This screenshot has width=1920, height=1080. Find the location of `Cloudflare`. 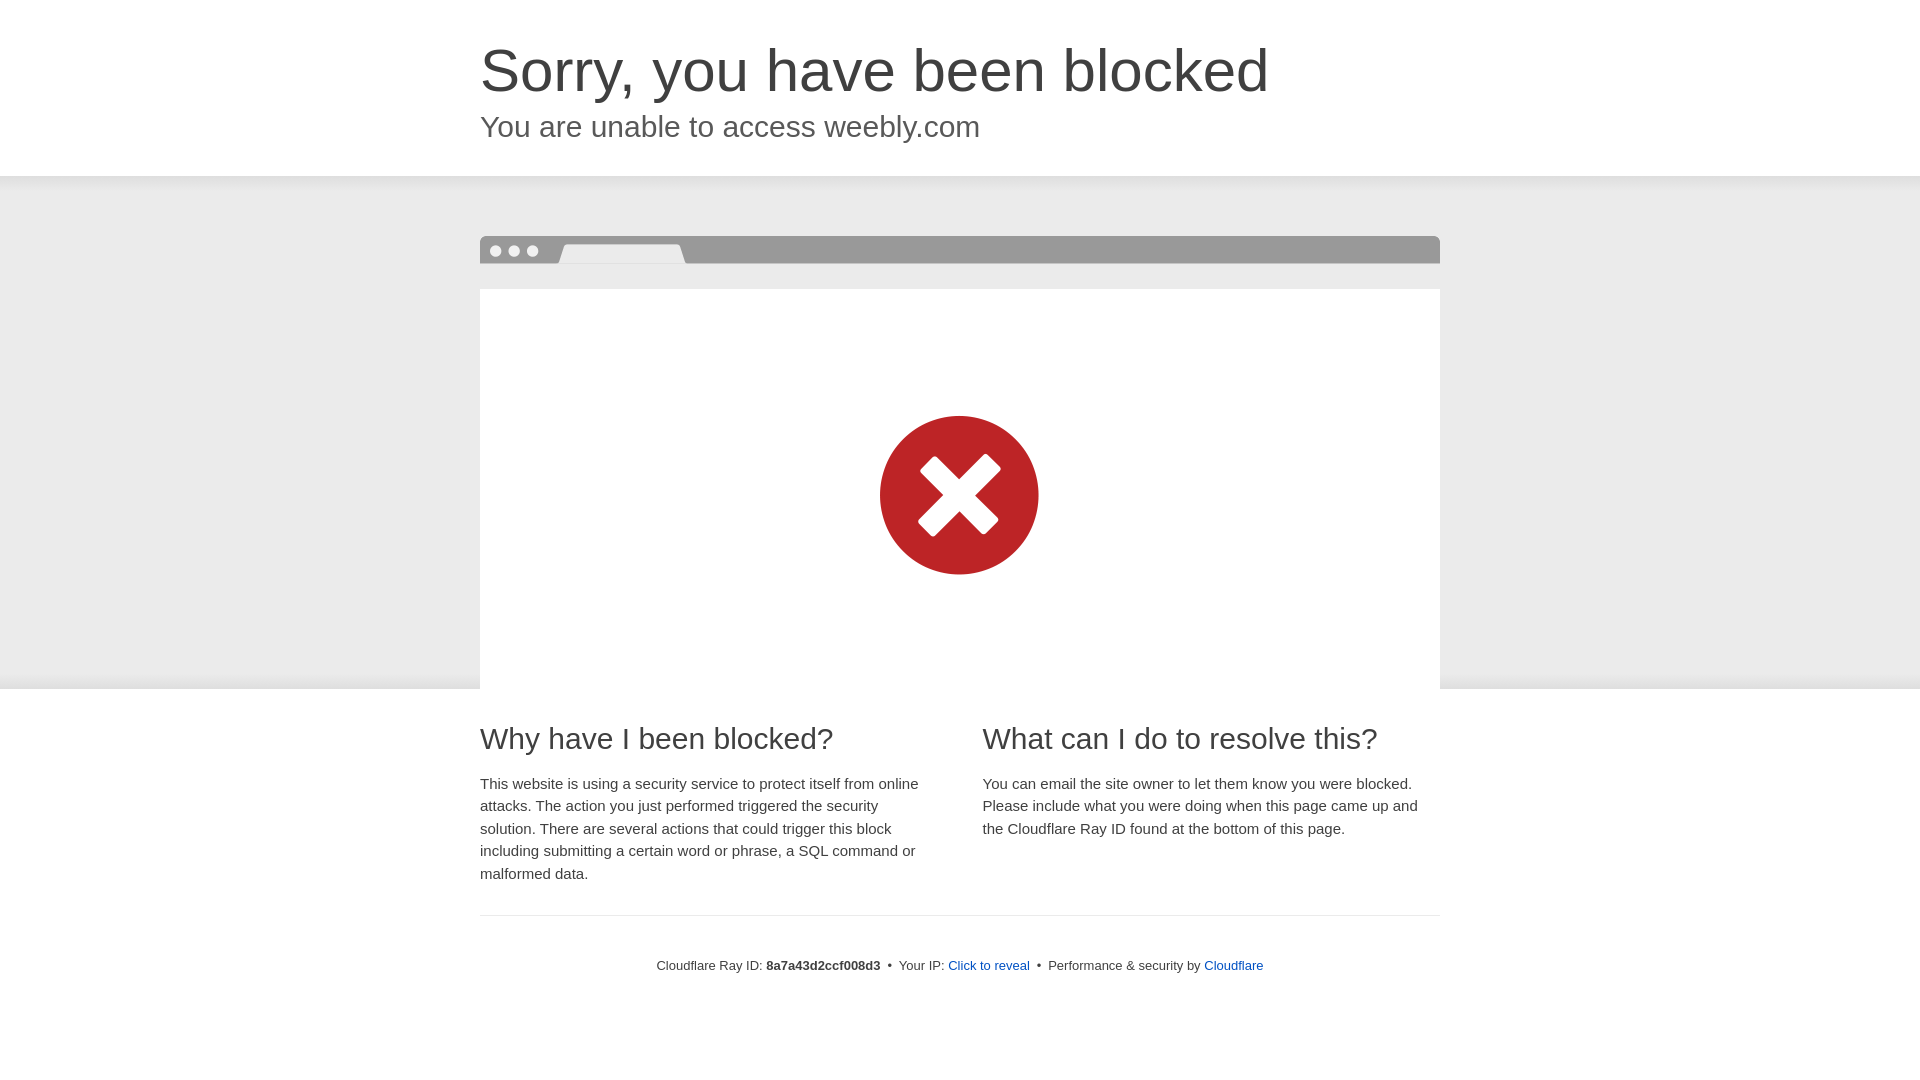

Cloudflare is located at coordinates (1233, 965).